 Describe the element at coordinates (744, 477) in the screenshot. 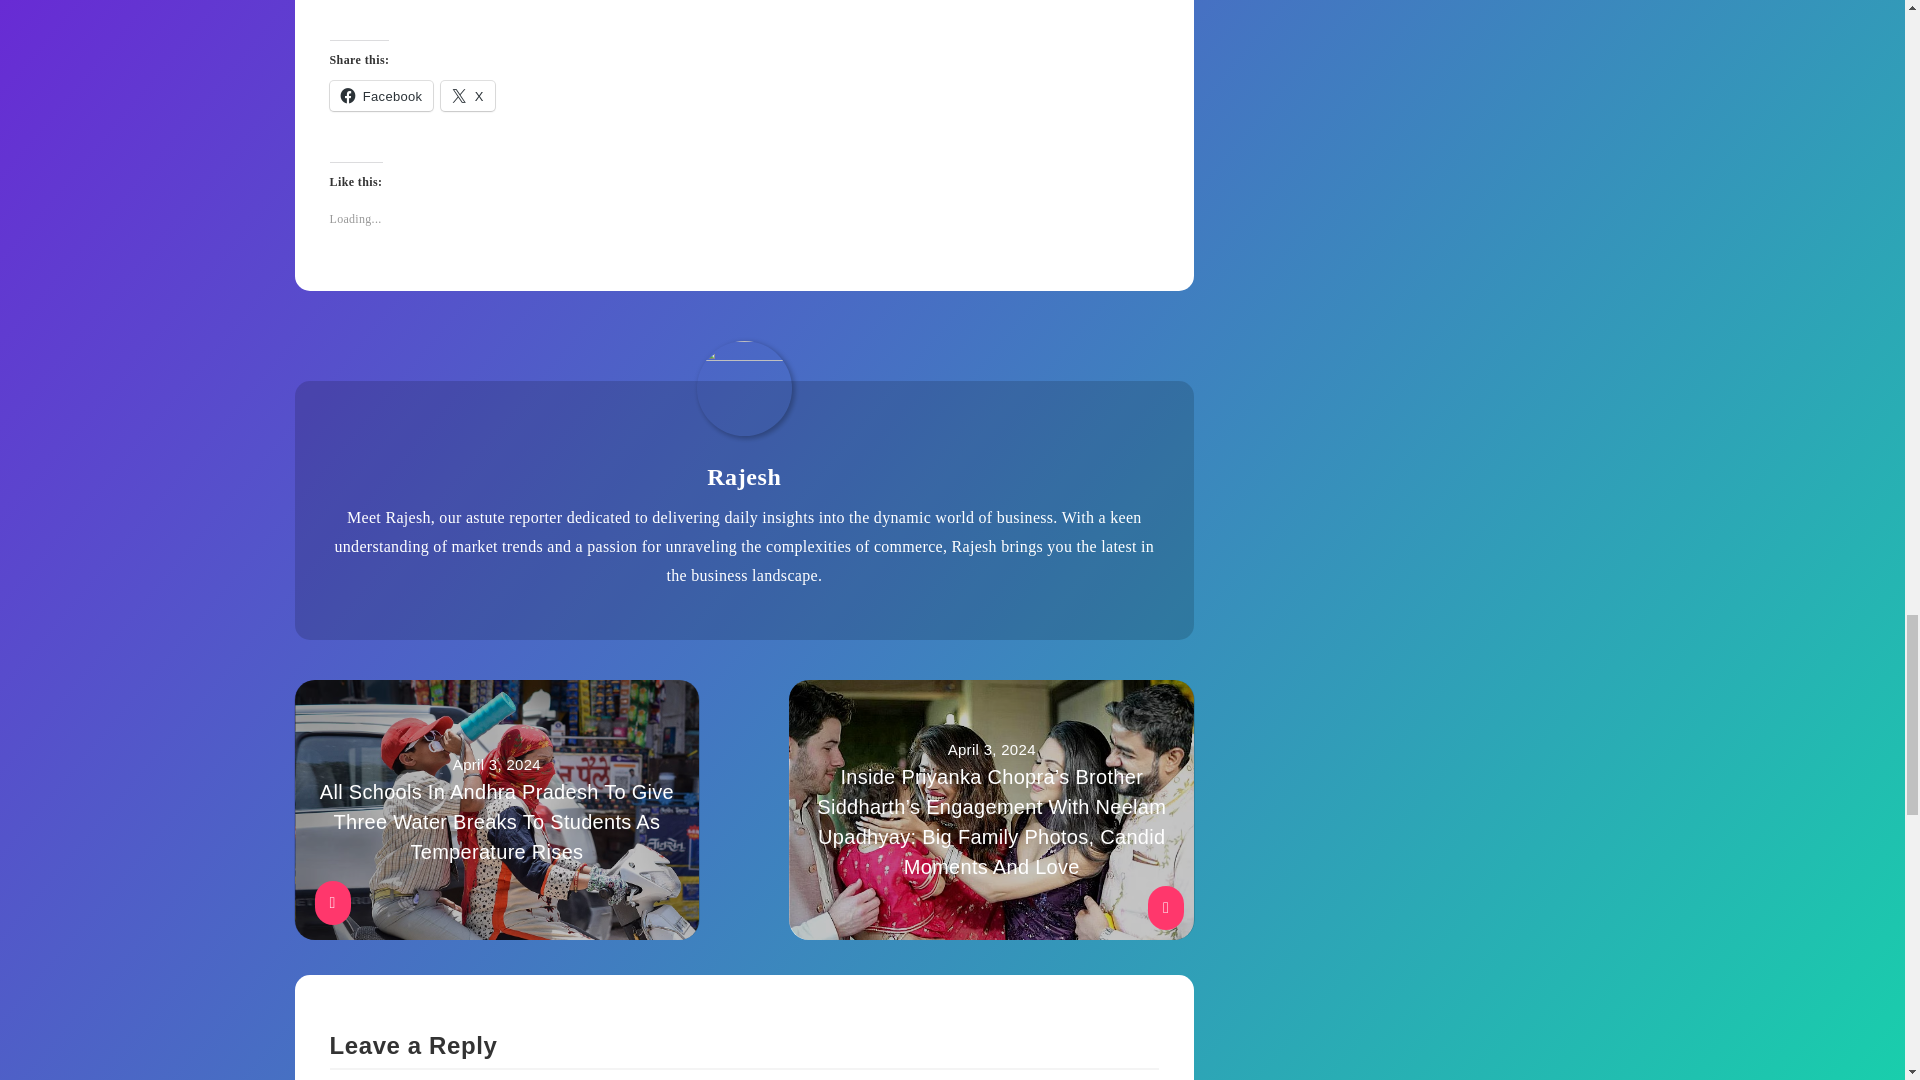

I see `Rajesh` at that location.